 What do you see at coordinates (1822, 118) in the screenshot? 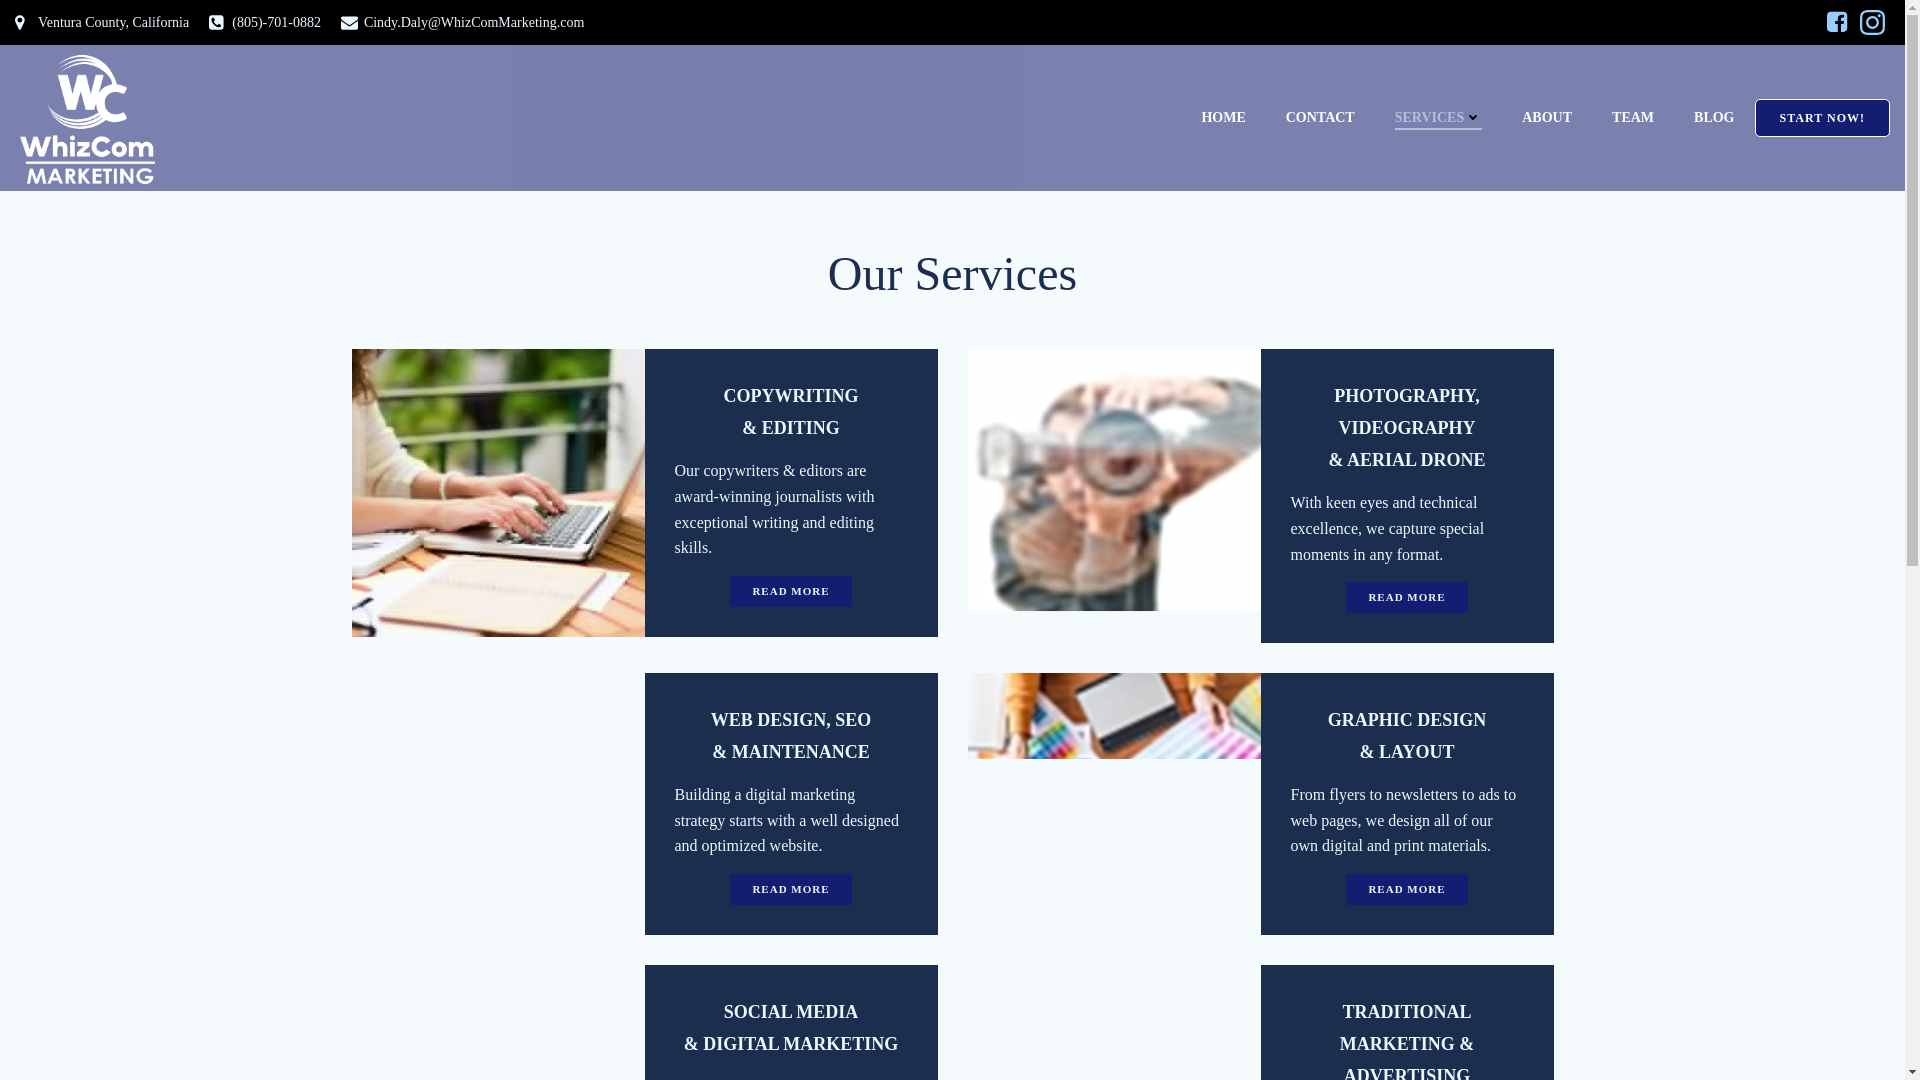
I see `START NOW!` at bounding box center [1822, 118].